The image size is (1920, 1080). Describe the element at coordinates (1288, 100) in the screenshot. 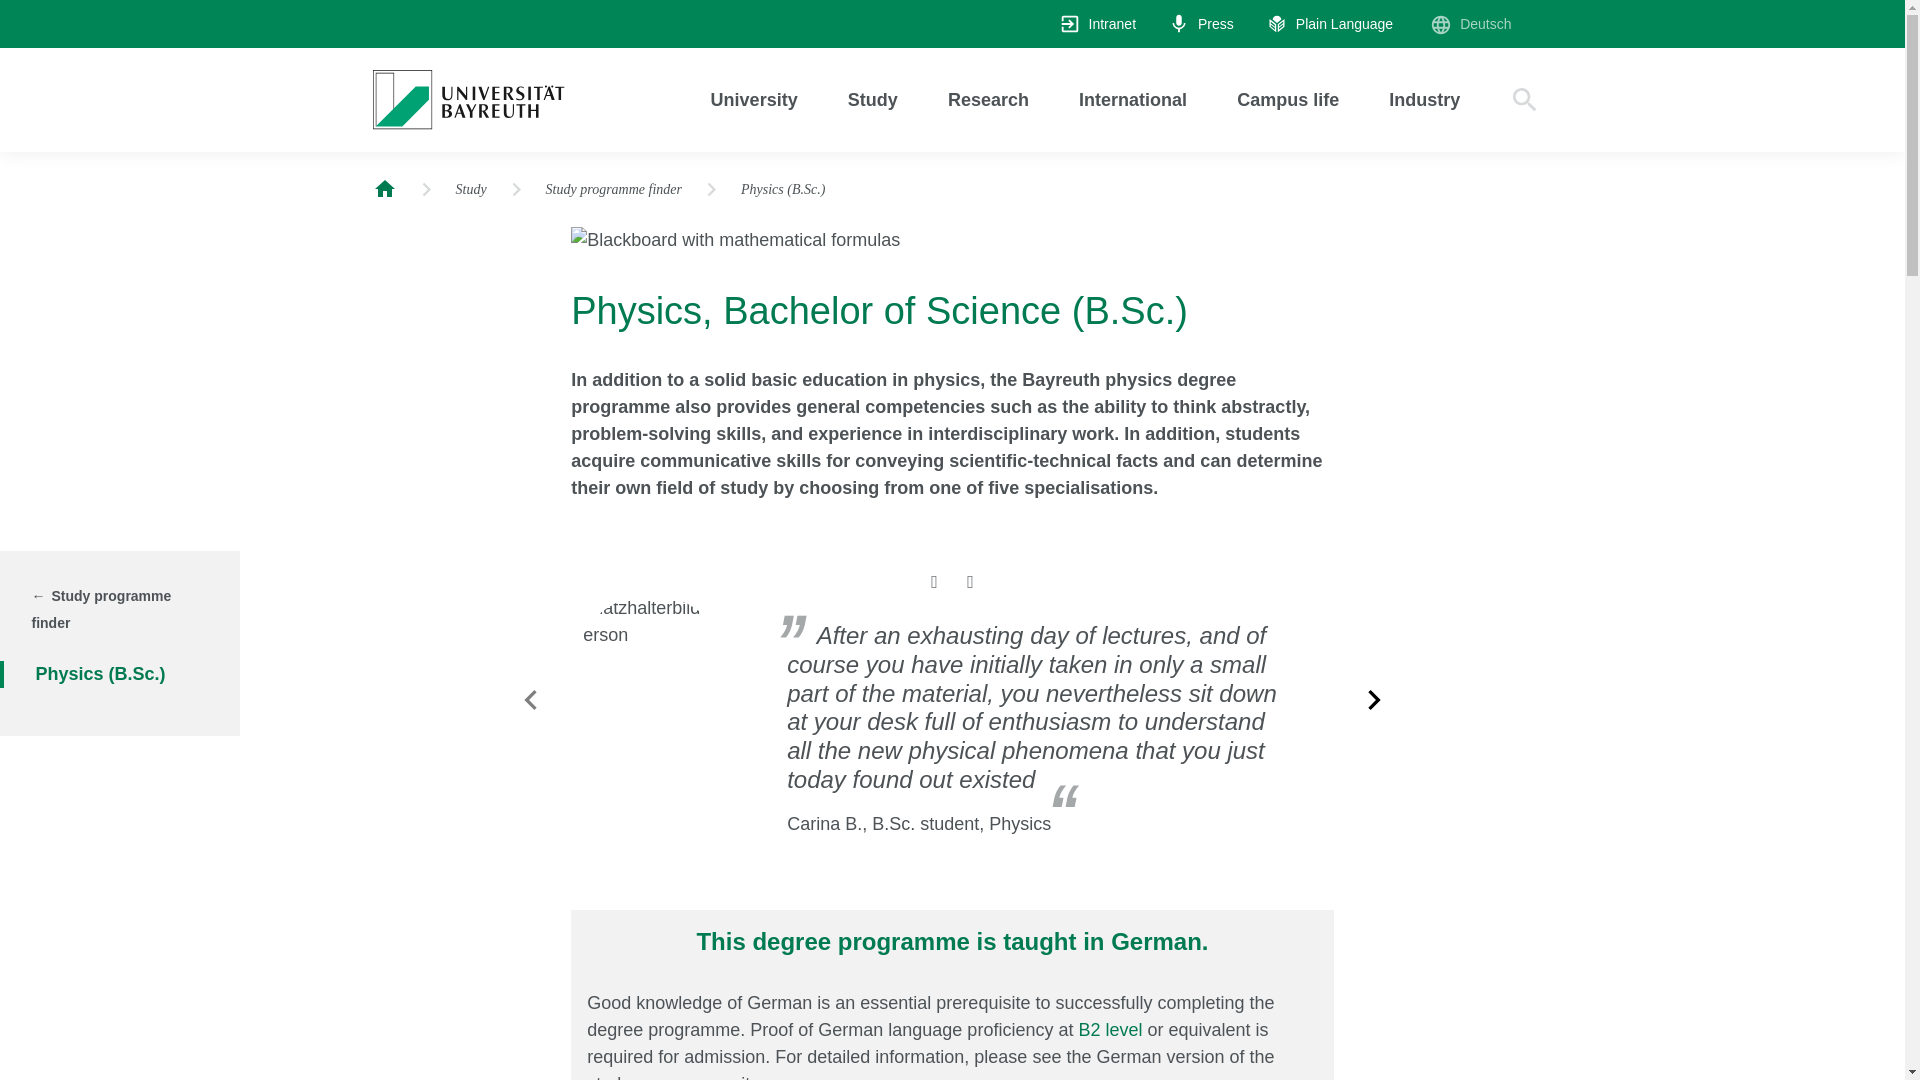

I see `Open menu` at that location.